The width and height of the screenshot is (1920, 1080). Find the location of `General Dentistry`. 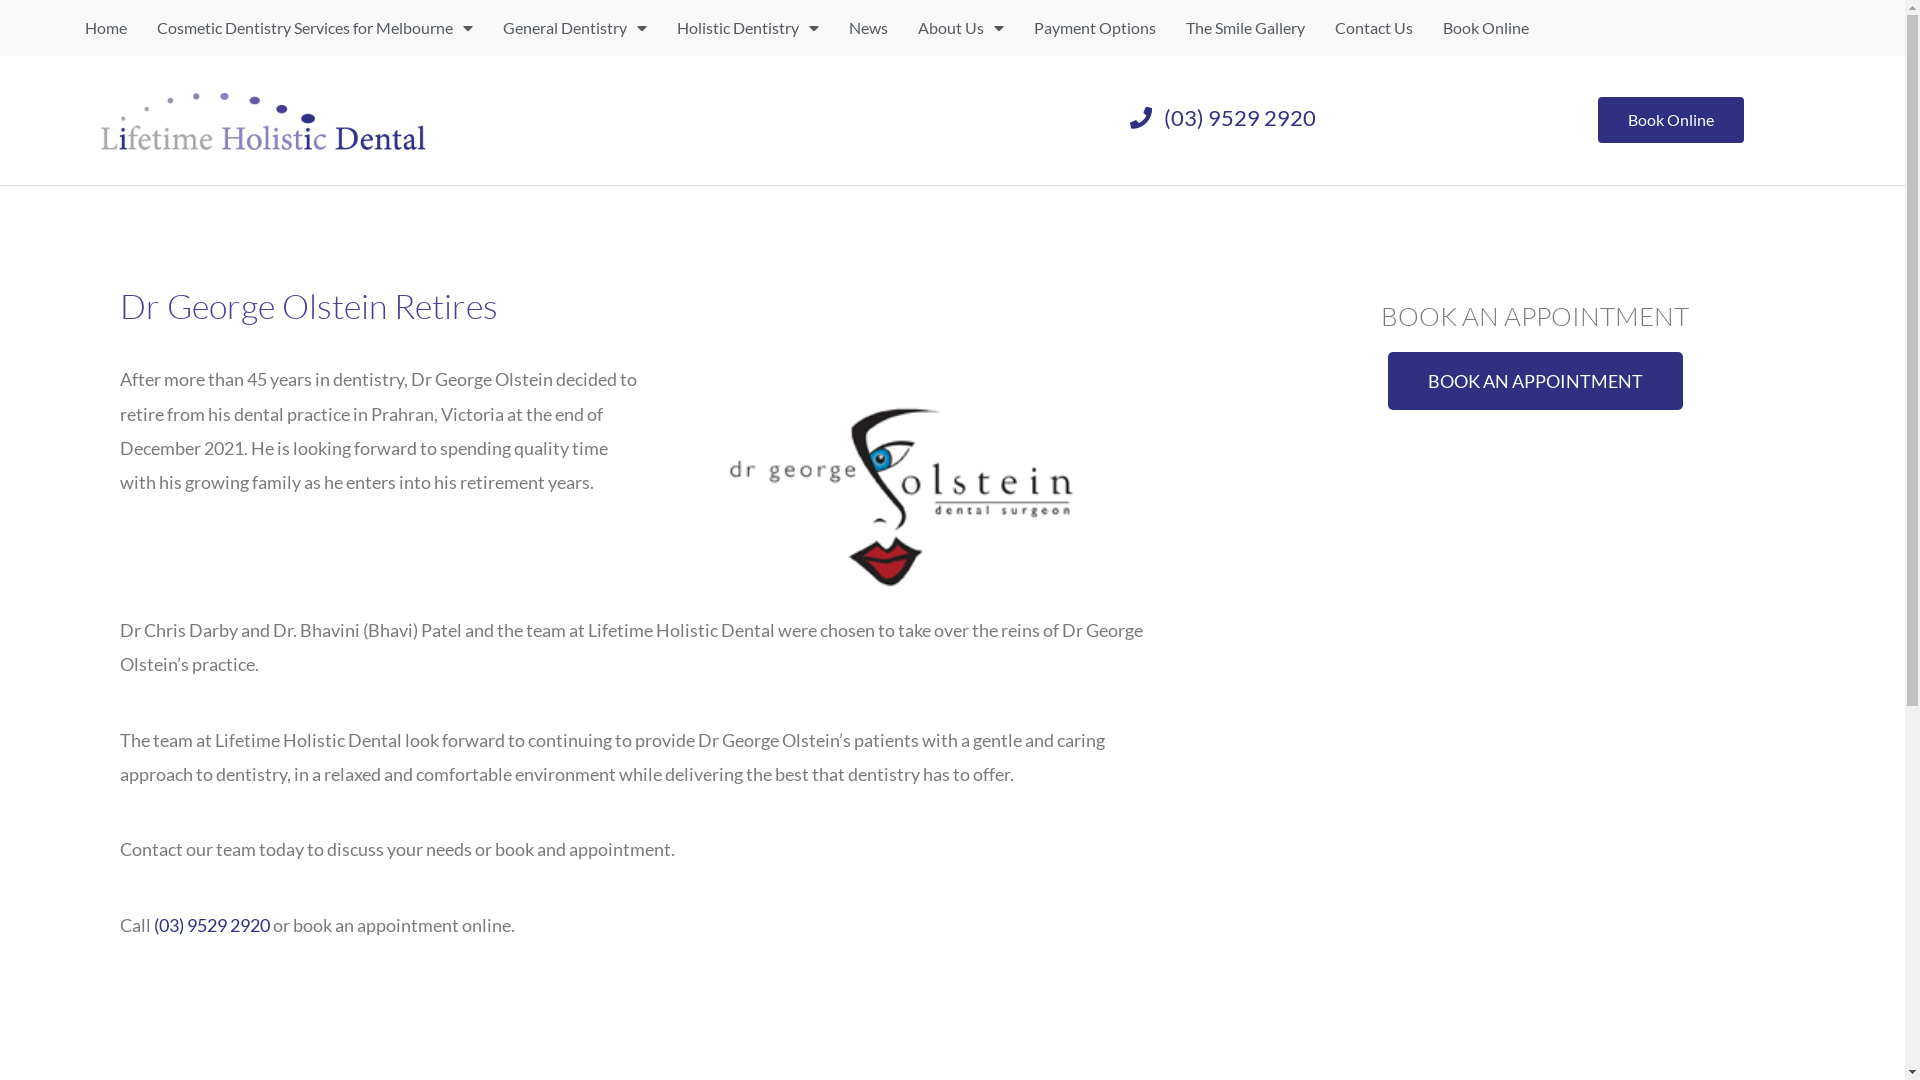

General Dentistry is located at coordinates (575, 28).